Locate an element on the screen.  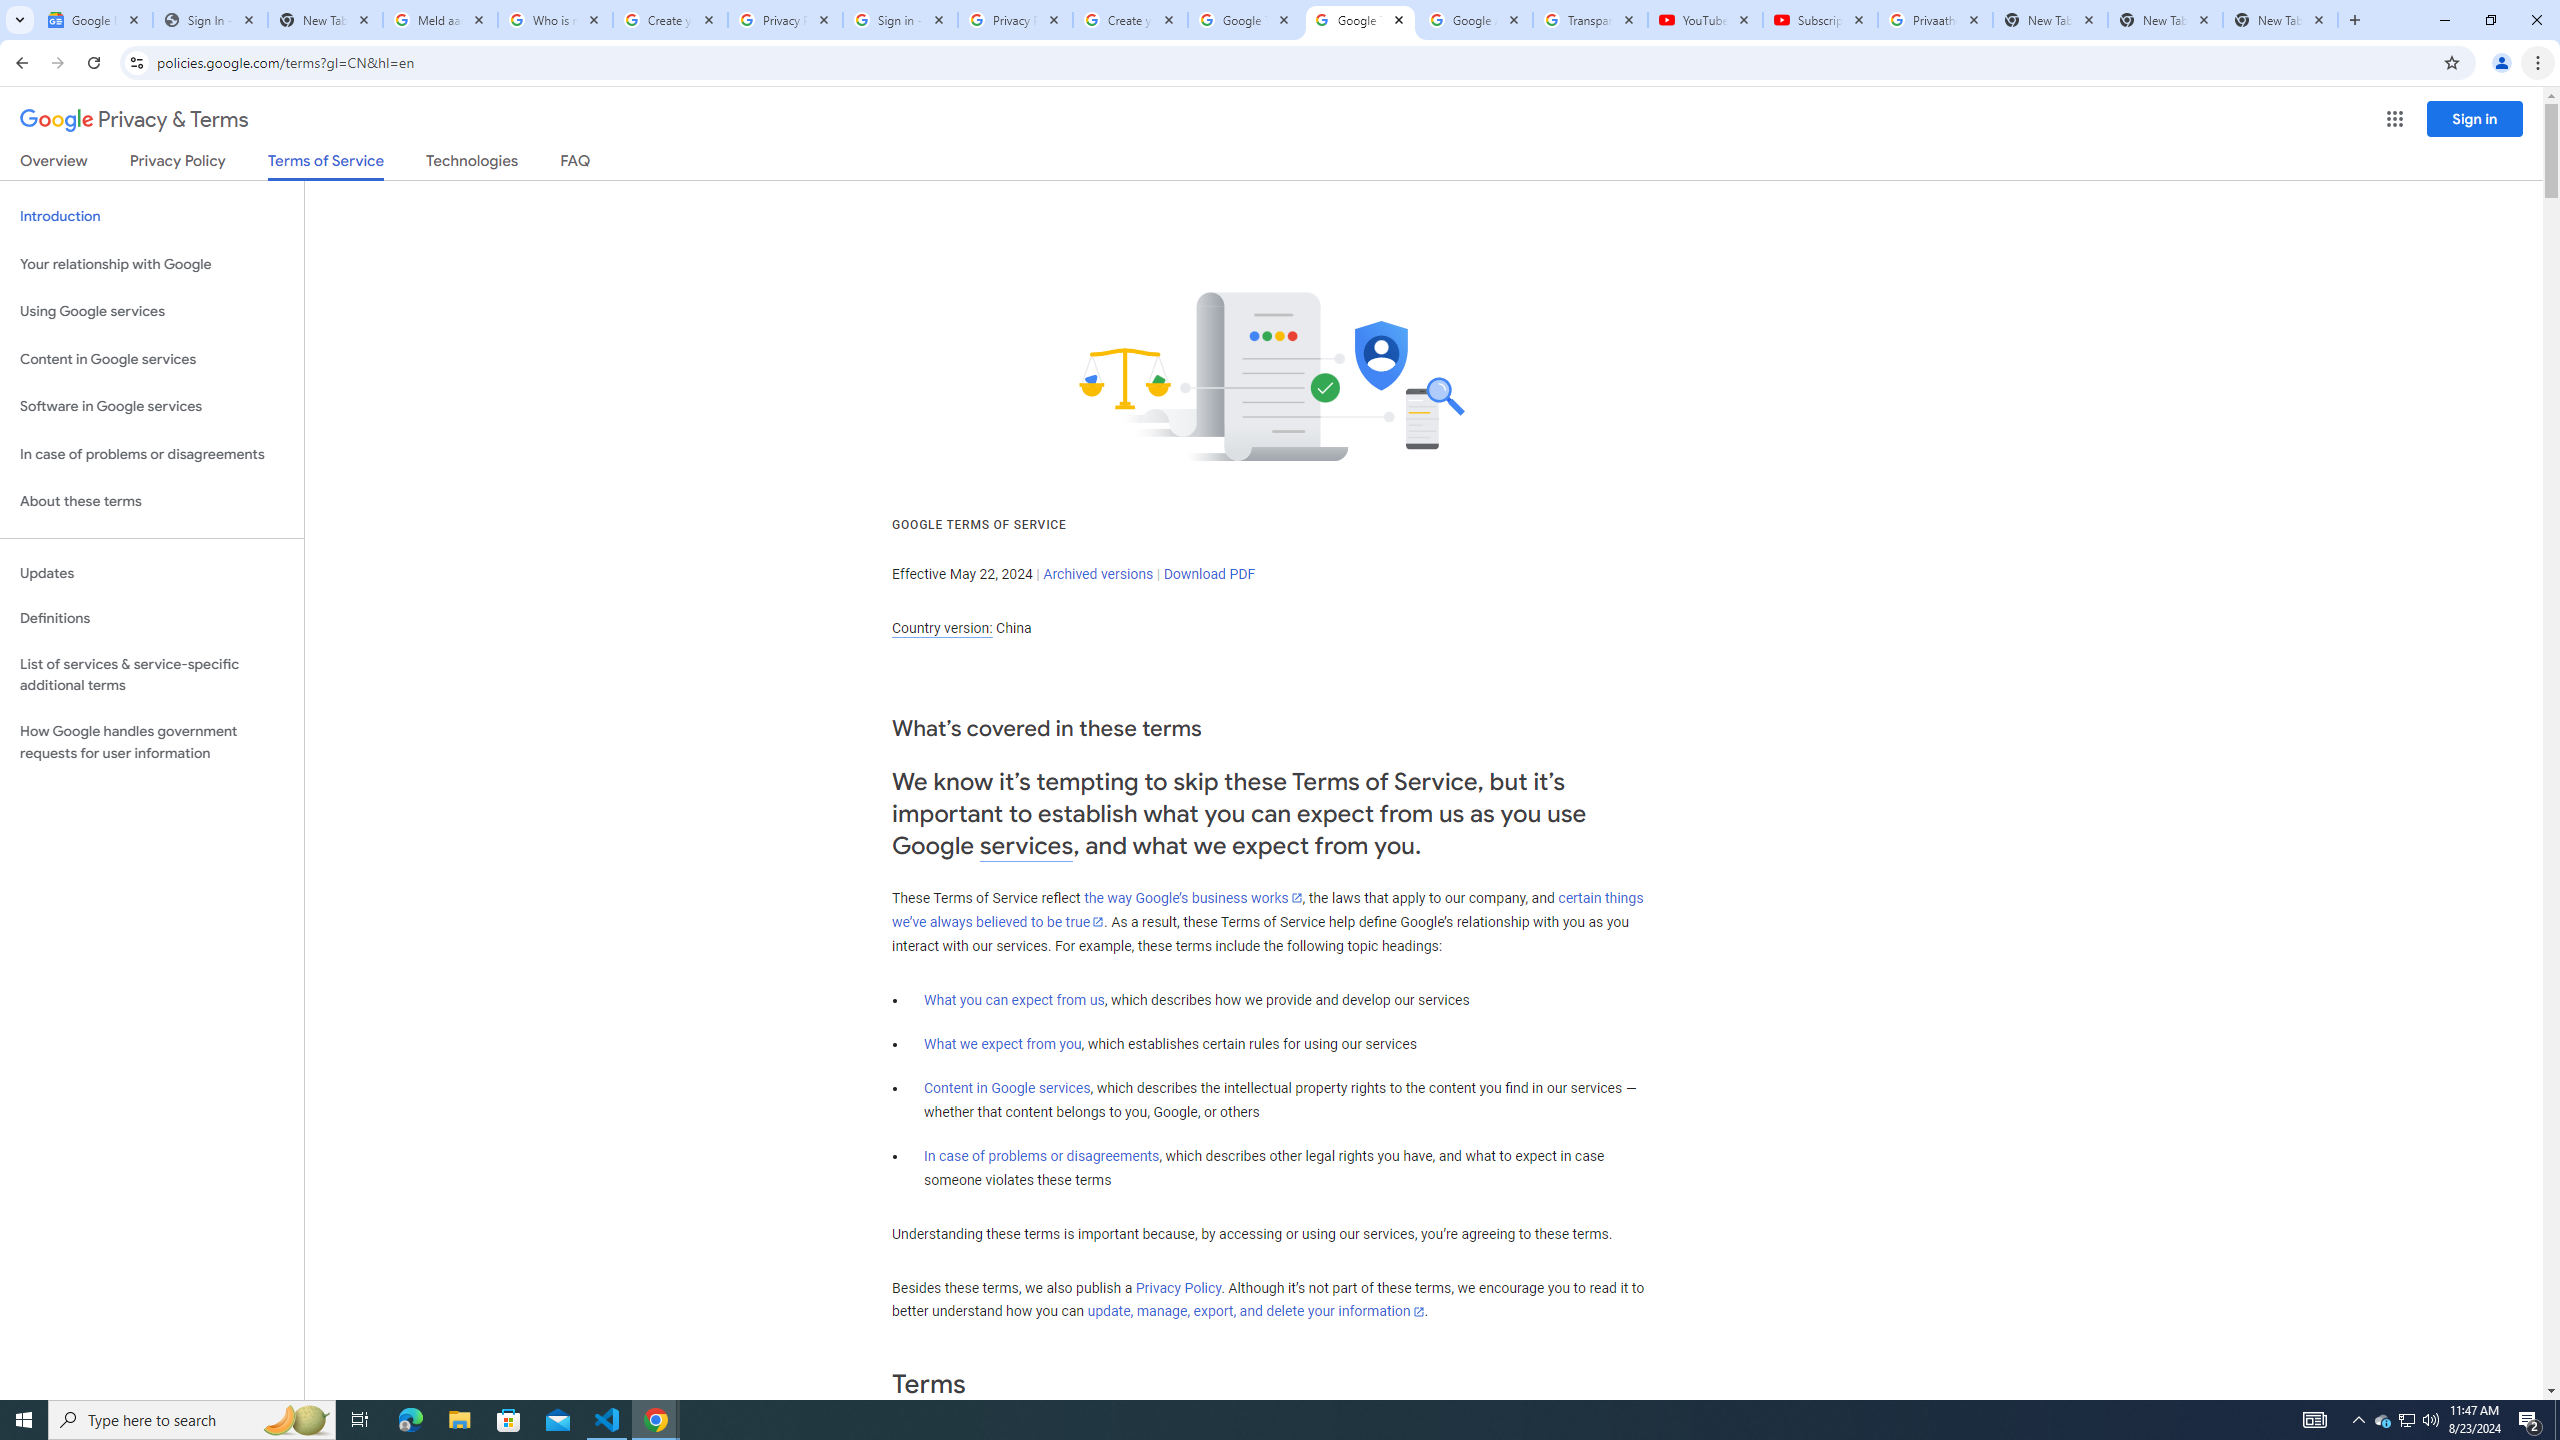
What you can expect from us is located at coordinates (1014, 1000).